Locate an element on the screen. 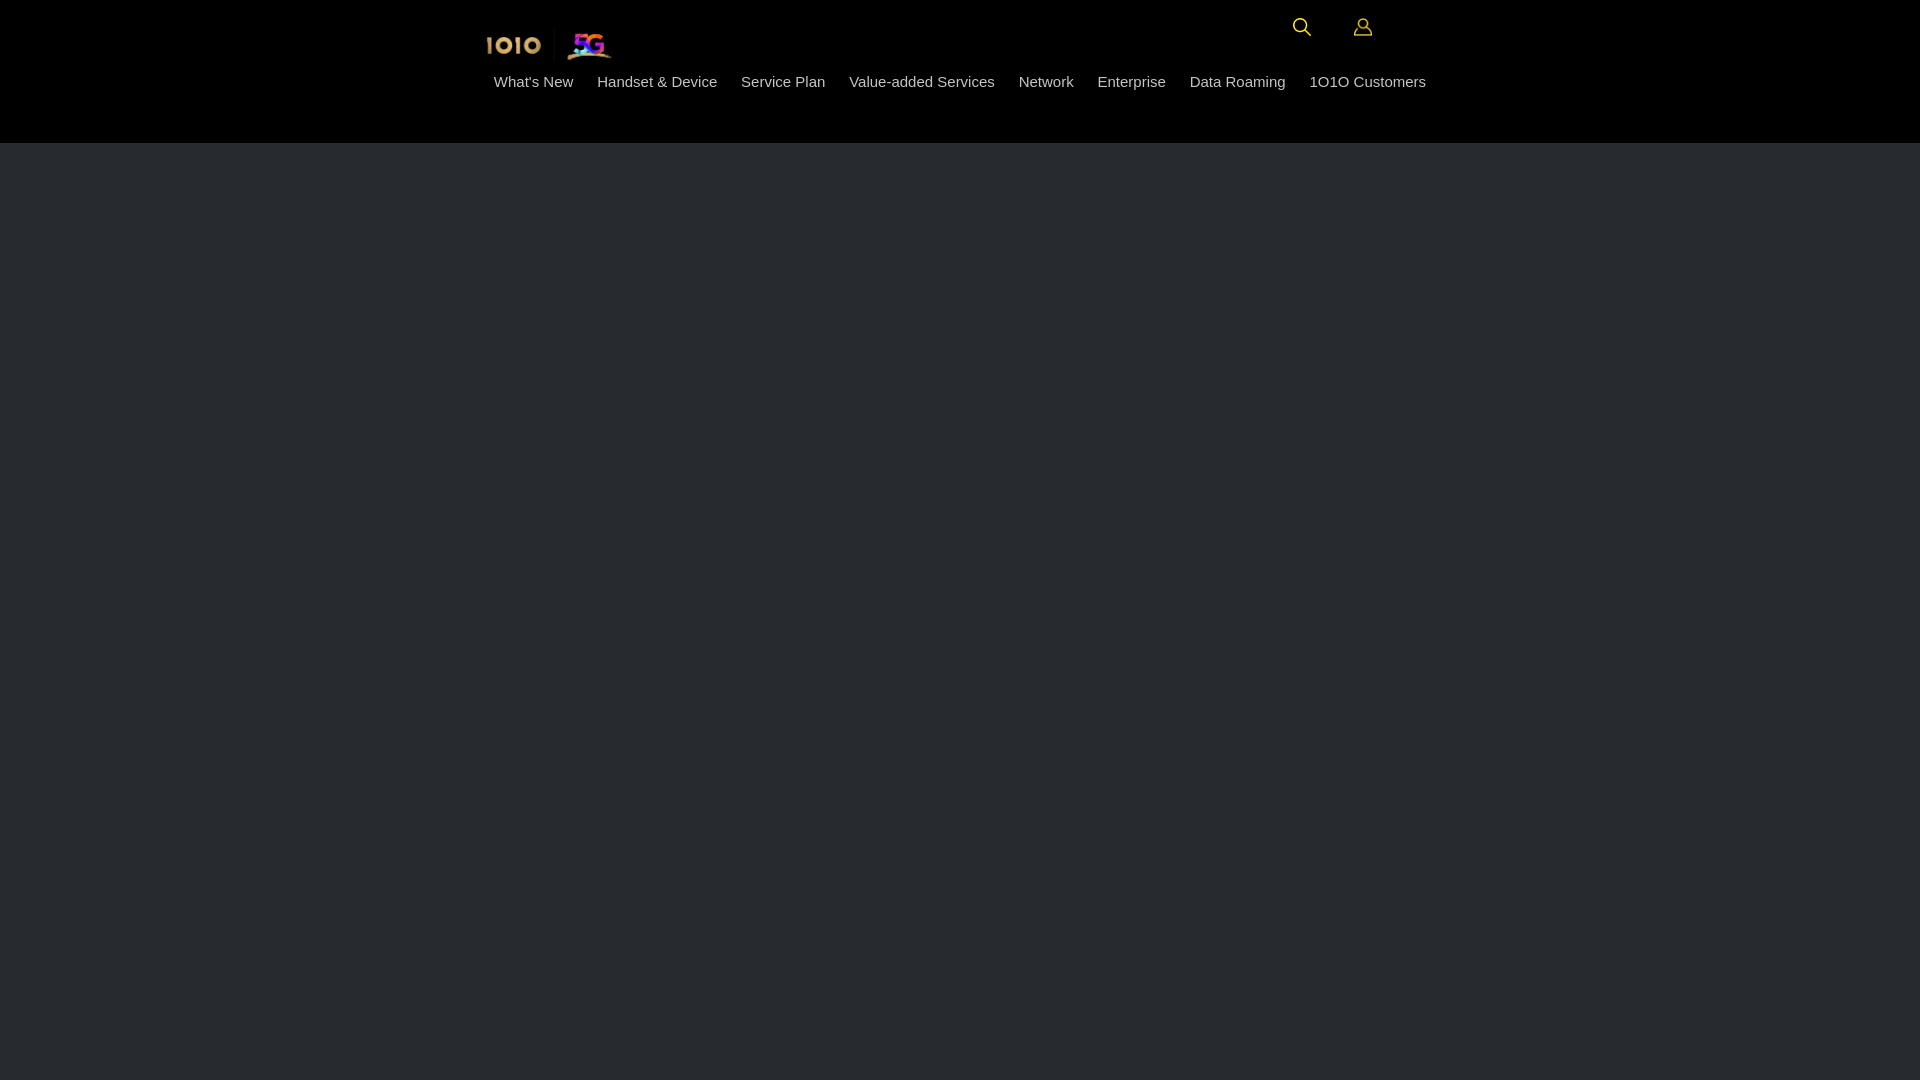  Service Plan is located at coordinates (783, 82).